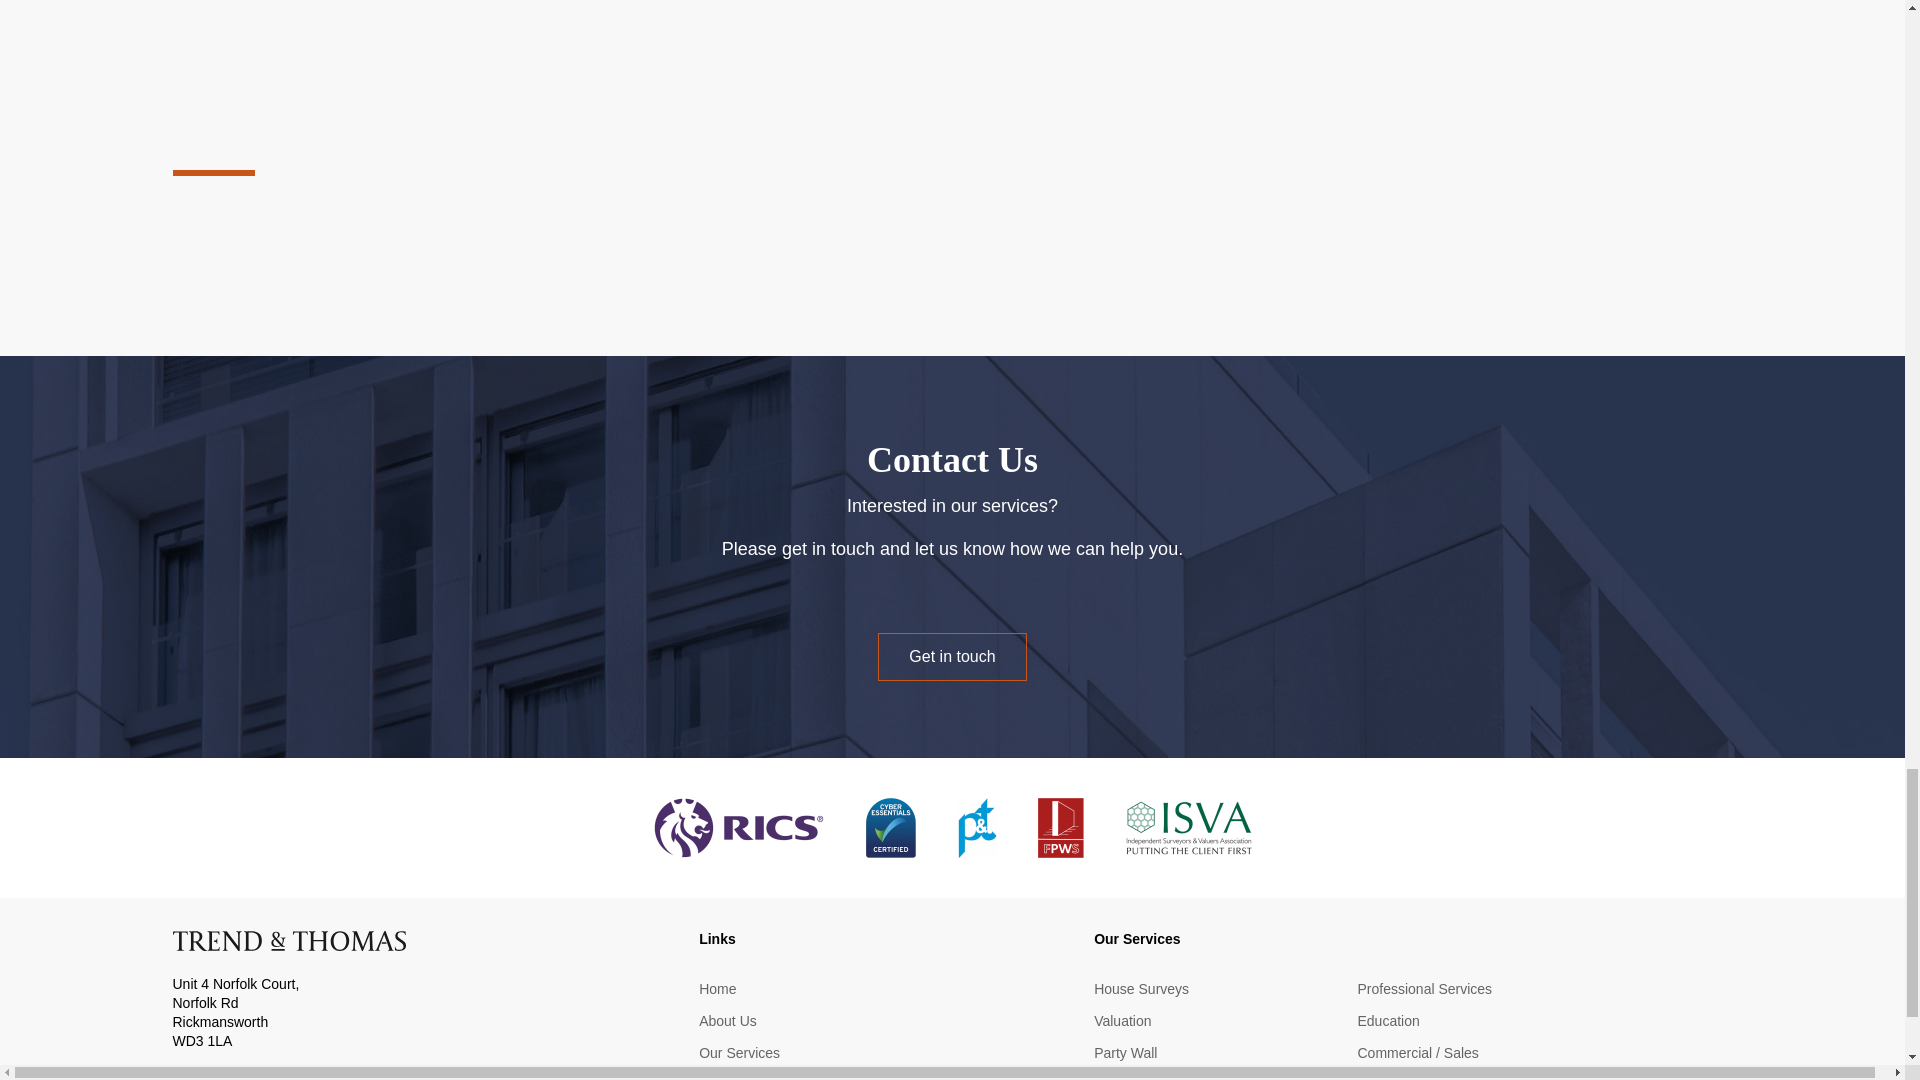  Describe the element at coordinates (1141, 989) in the screenshot. I see `House Surveys` at that location.